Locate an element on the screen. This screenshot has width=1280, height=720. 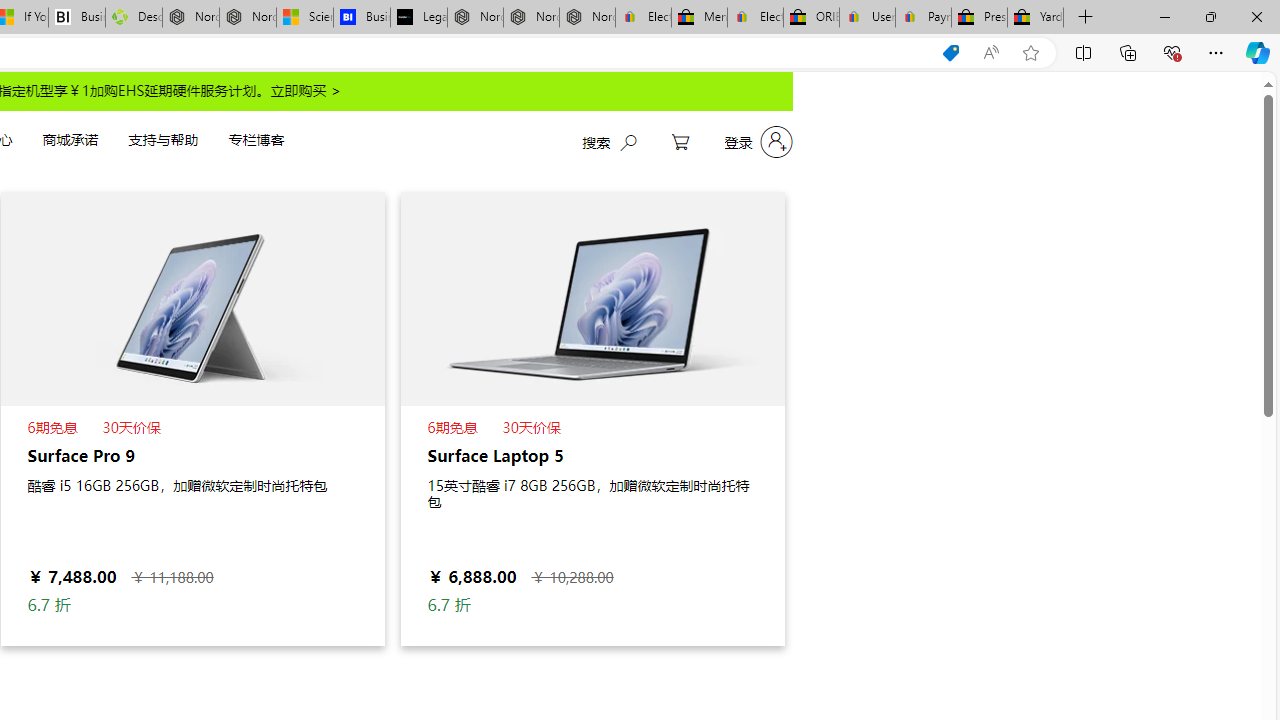
Copilot (Ctrl+Shift+.) is located at coordinates (1258, 52).